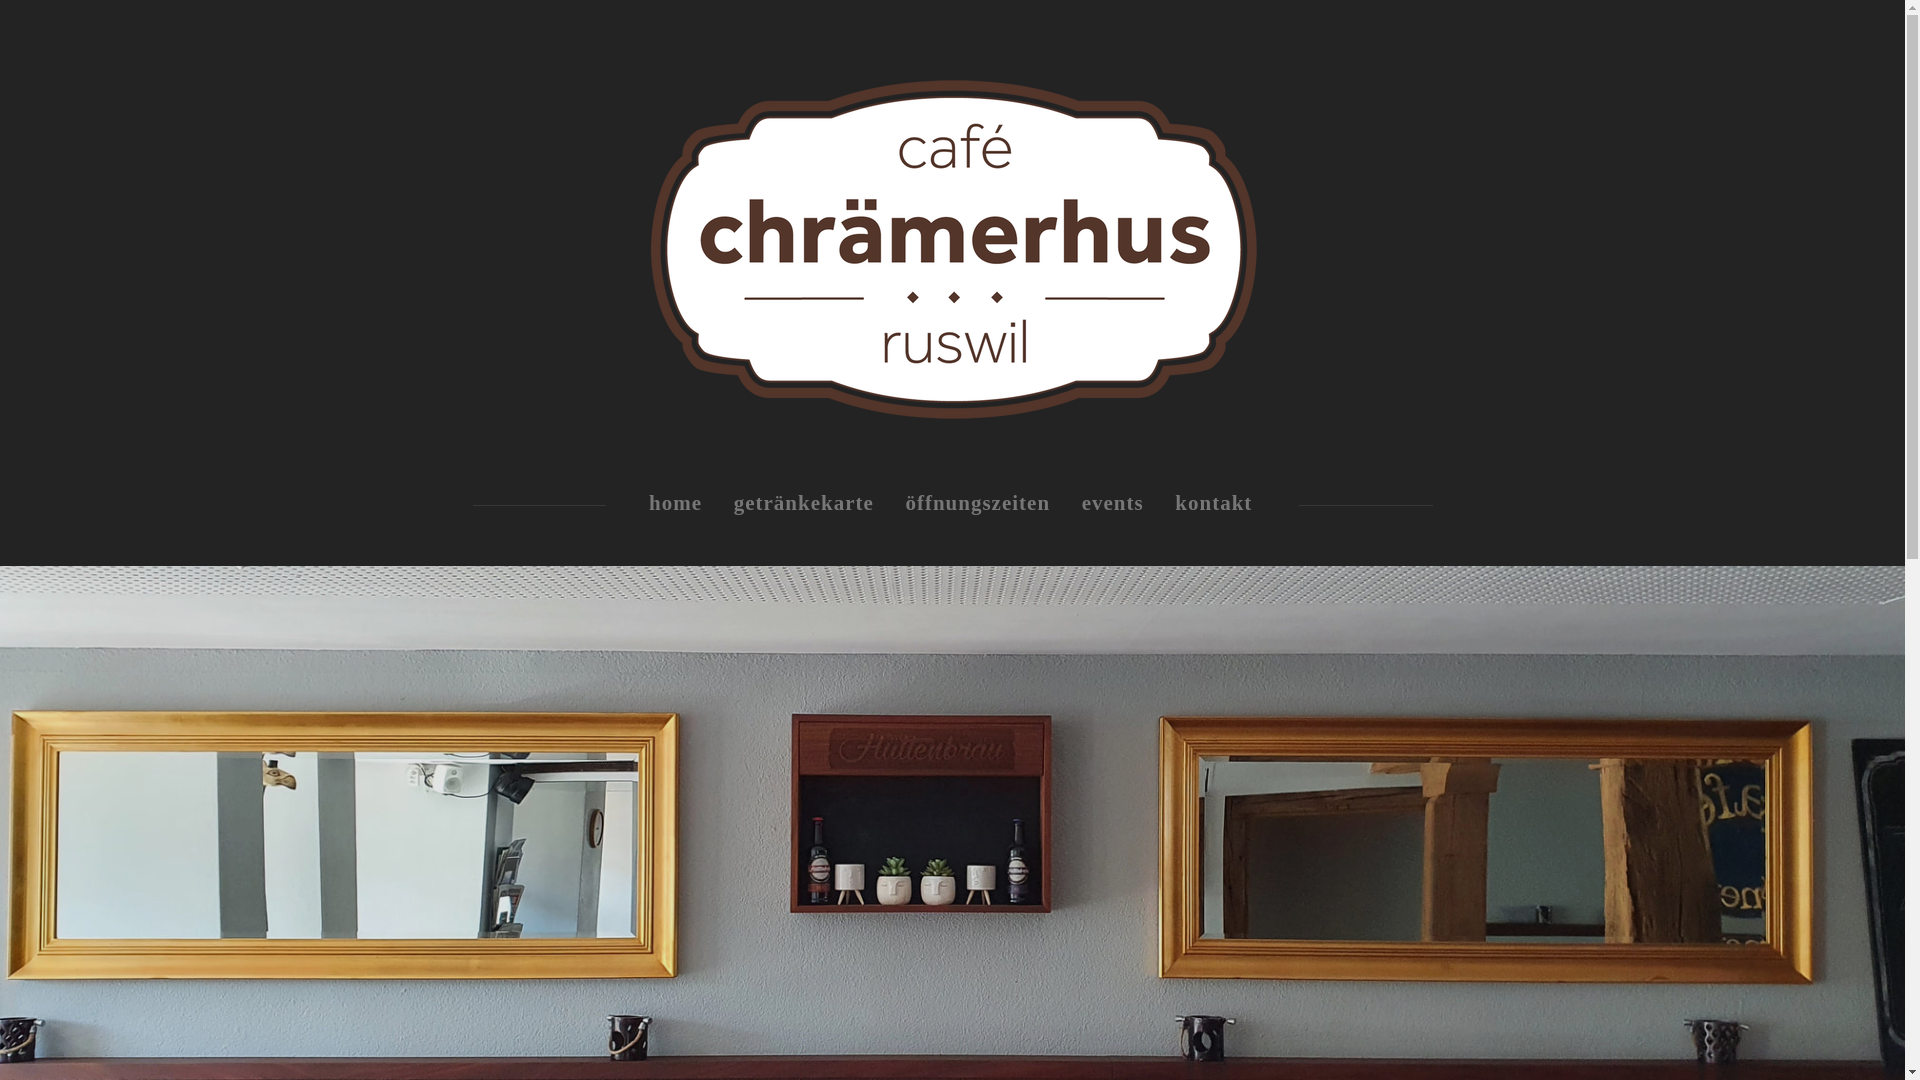  I want to click on events, so click(1113, 504).